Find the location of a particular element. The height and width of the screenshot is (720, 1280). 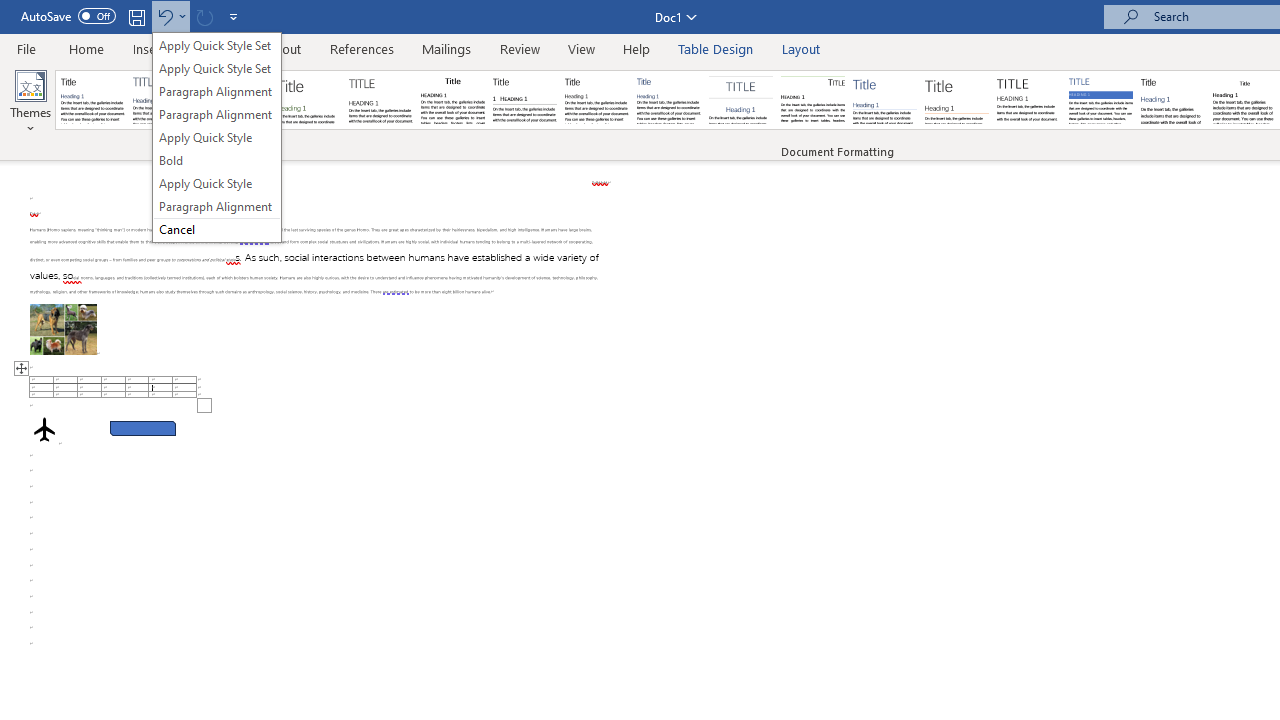

Black & White (Numbered) is located at coordinates (524, 100).